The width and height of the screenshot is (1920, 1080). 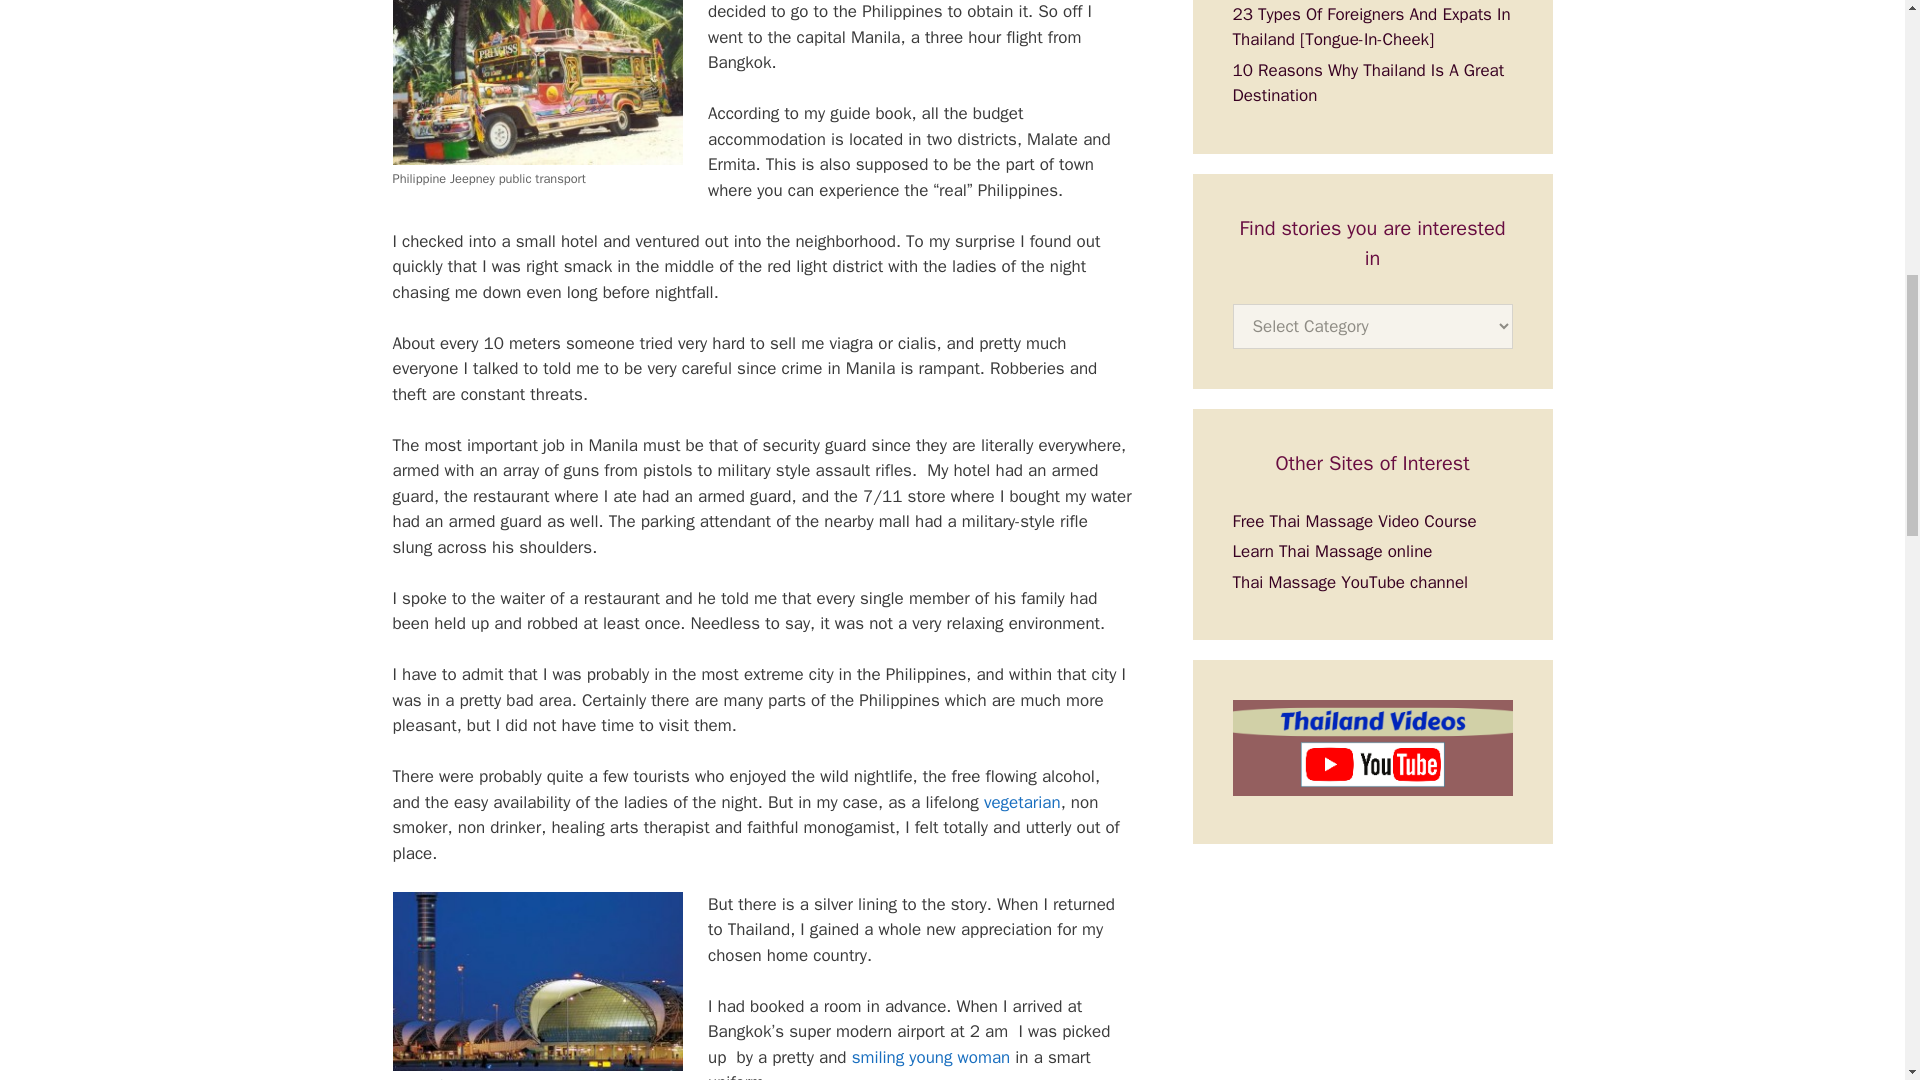 What do you see at coordinates (932, 1057) in the screenshot?
I see `smiling young woman` at bounding box center [932, 1057].